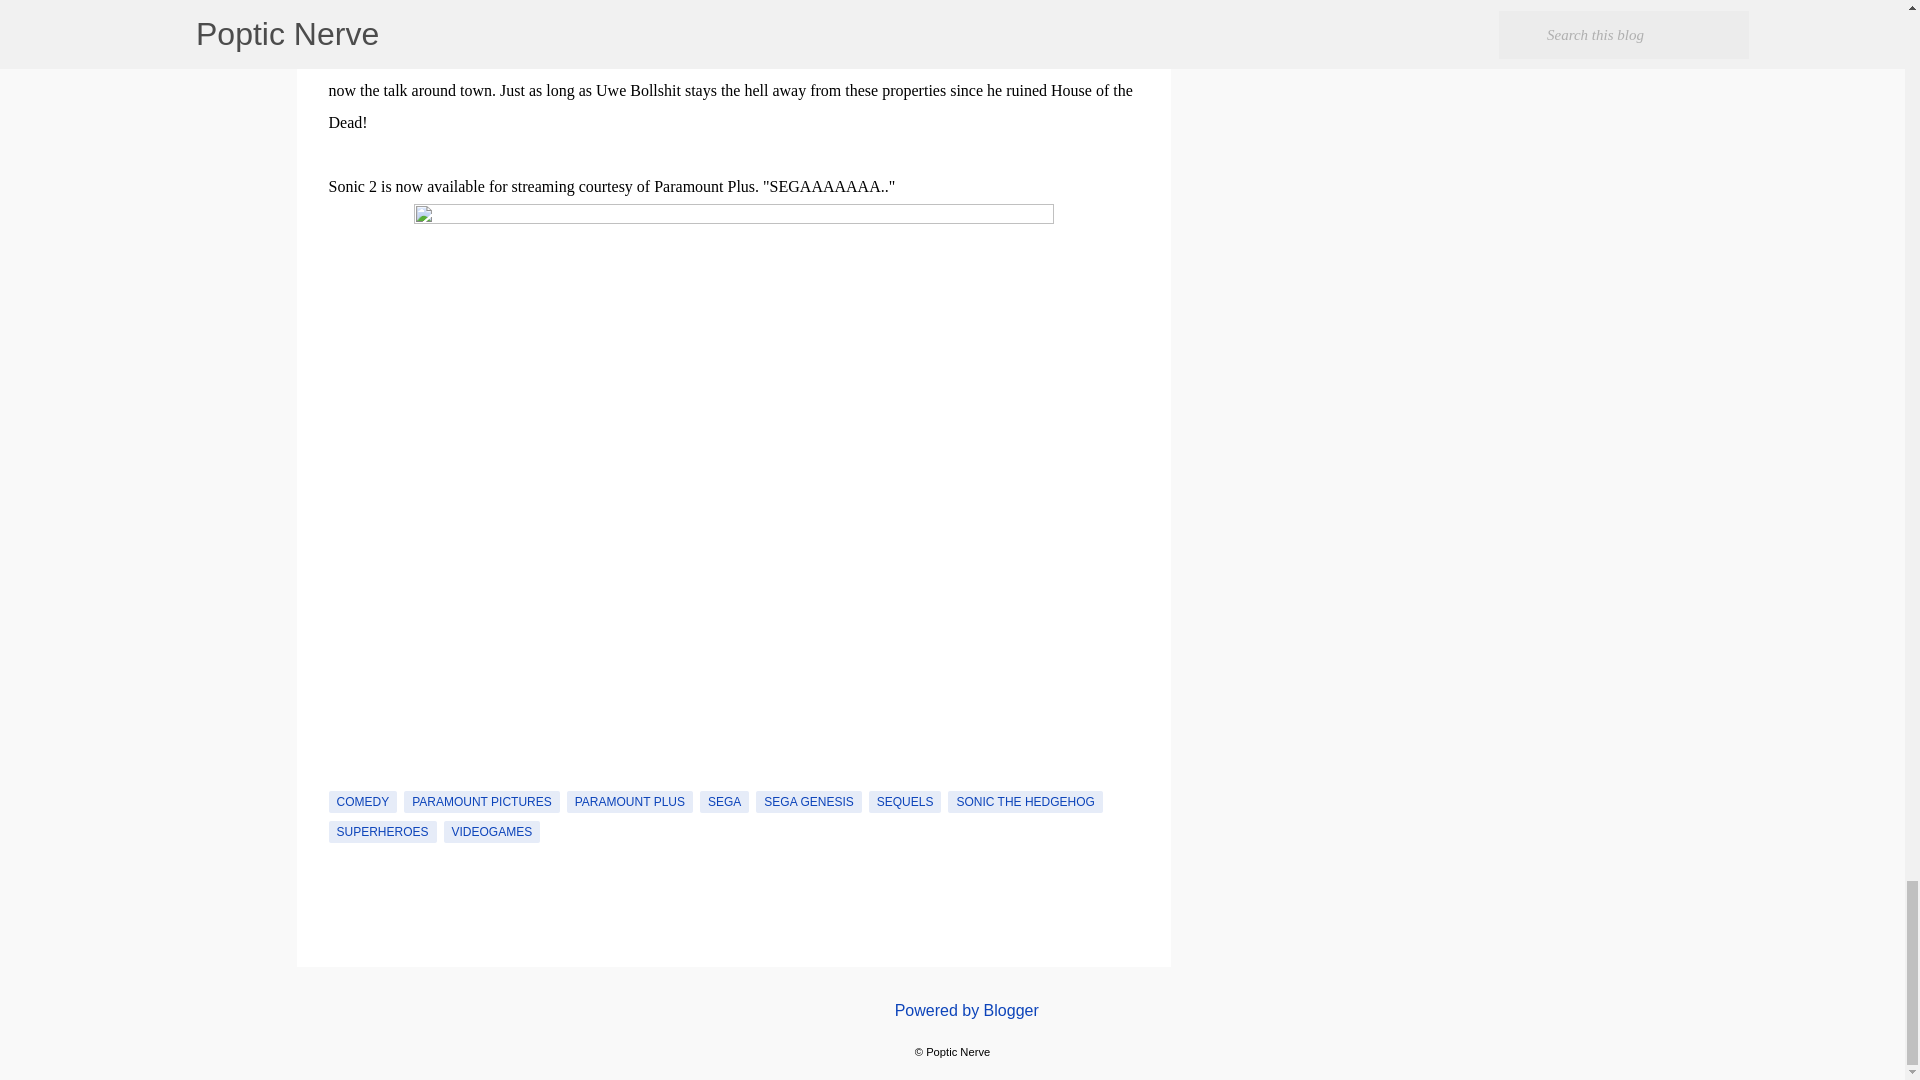  What do you see at coordinates (952, 1010) in the screenshot?
I see `Powered by Blogger` at bounding box center [952, 1010].